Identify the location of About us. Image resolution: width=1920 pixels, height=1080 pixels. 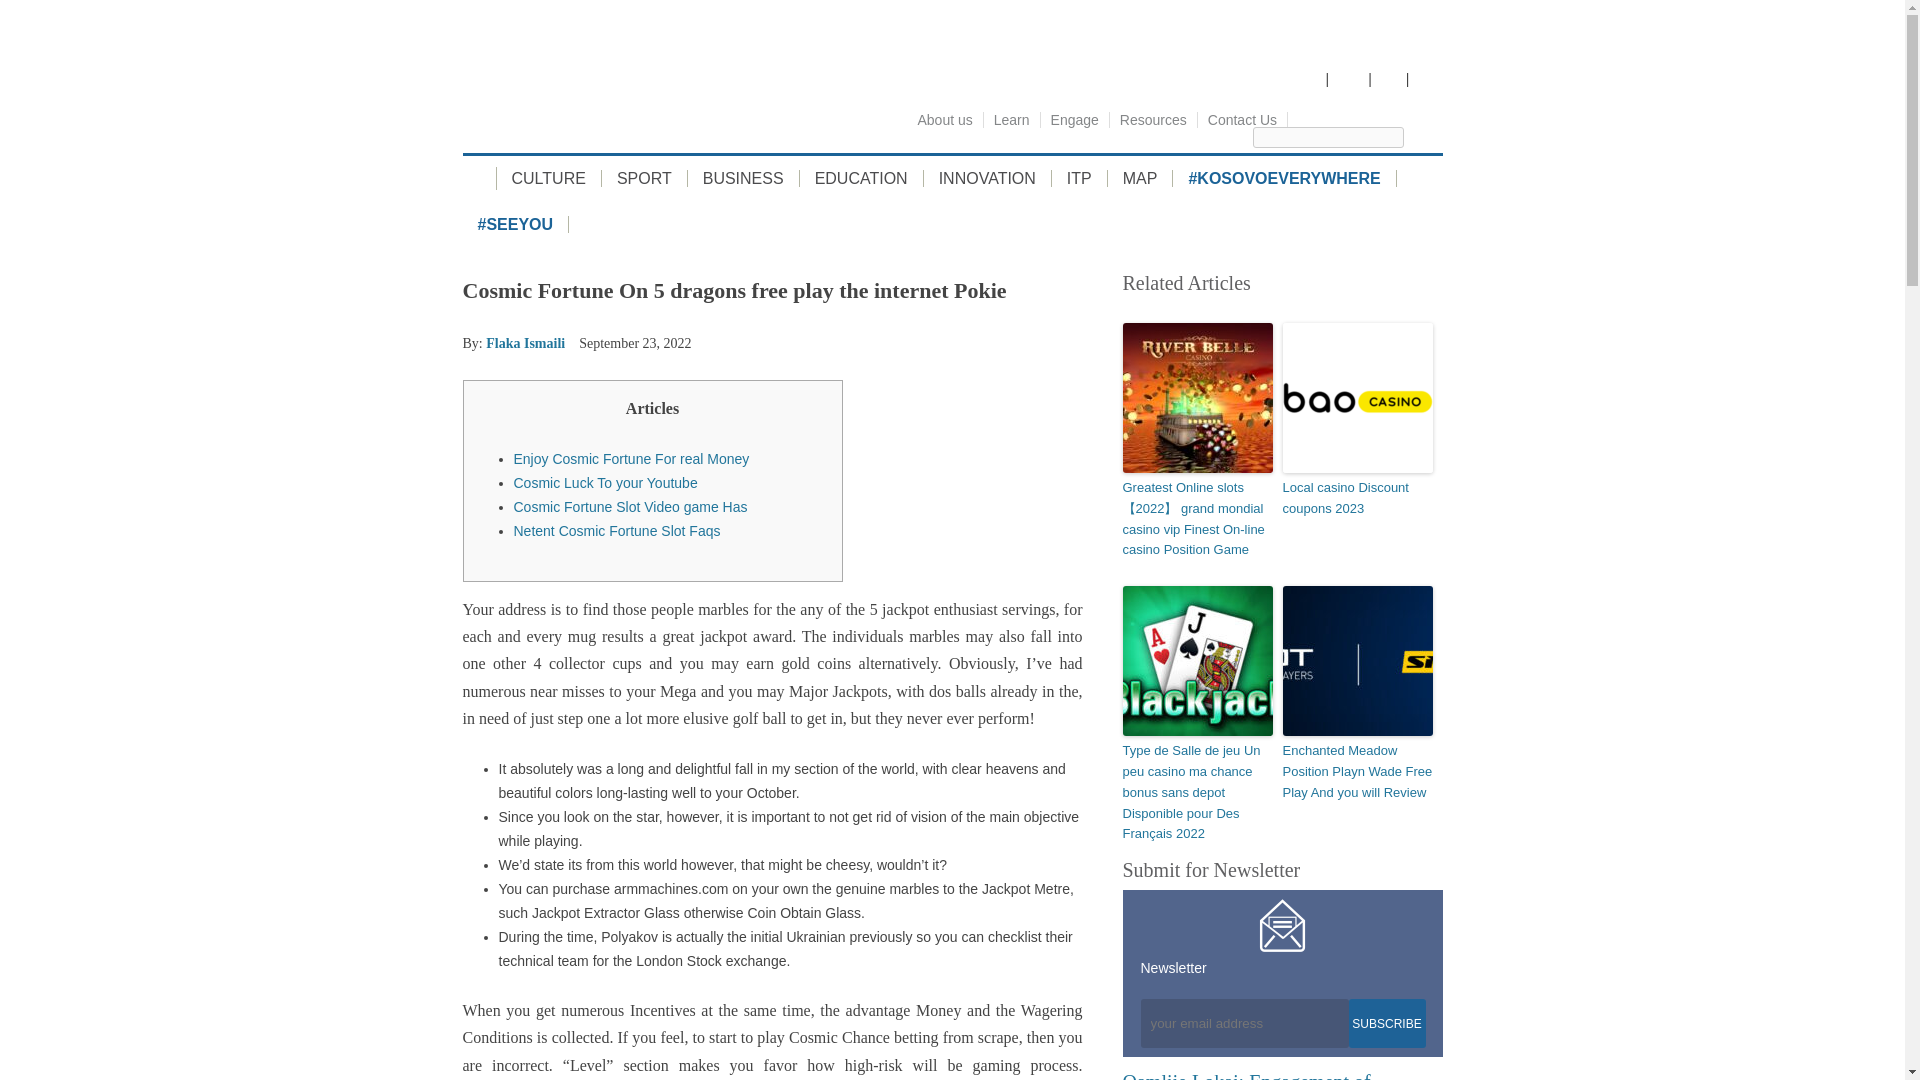
(946, 120).